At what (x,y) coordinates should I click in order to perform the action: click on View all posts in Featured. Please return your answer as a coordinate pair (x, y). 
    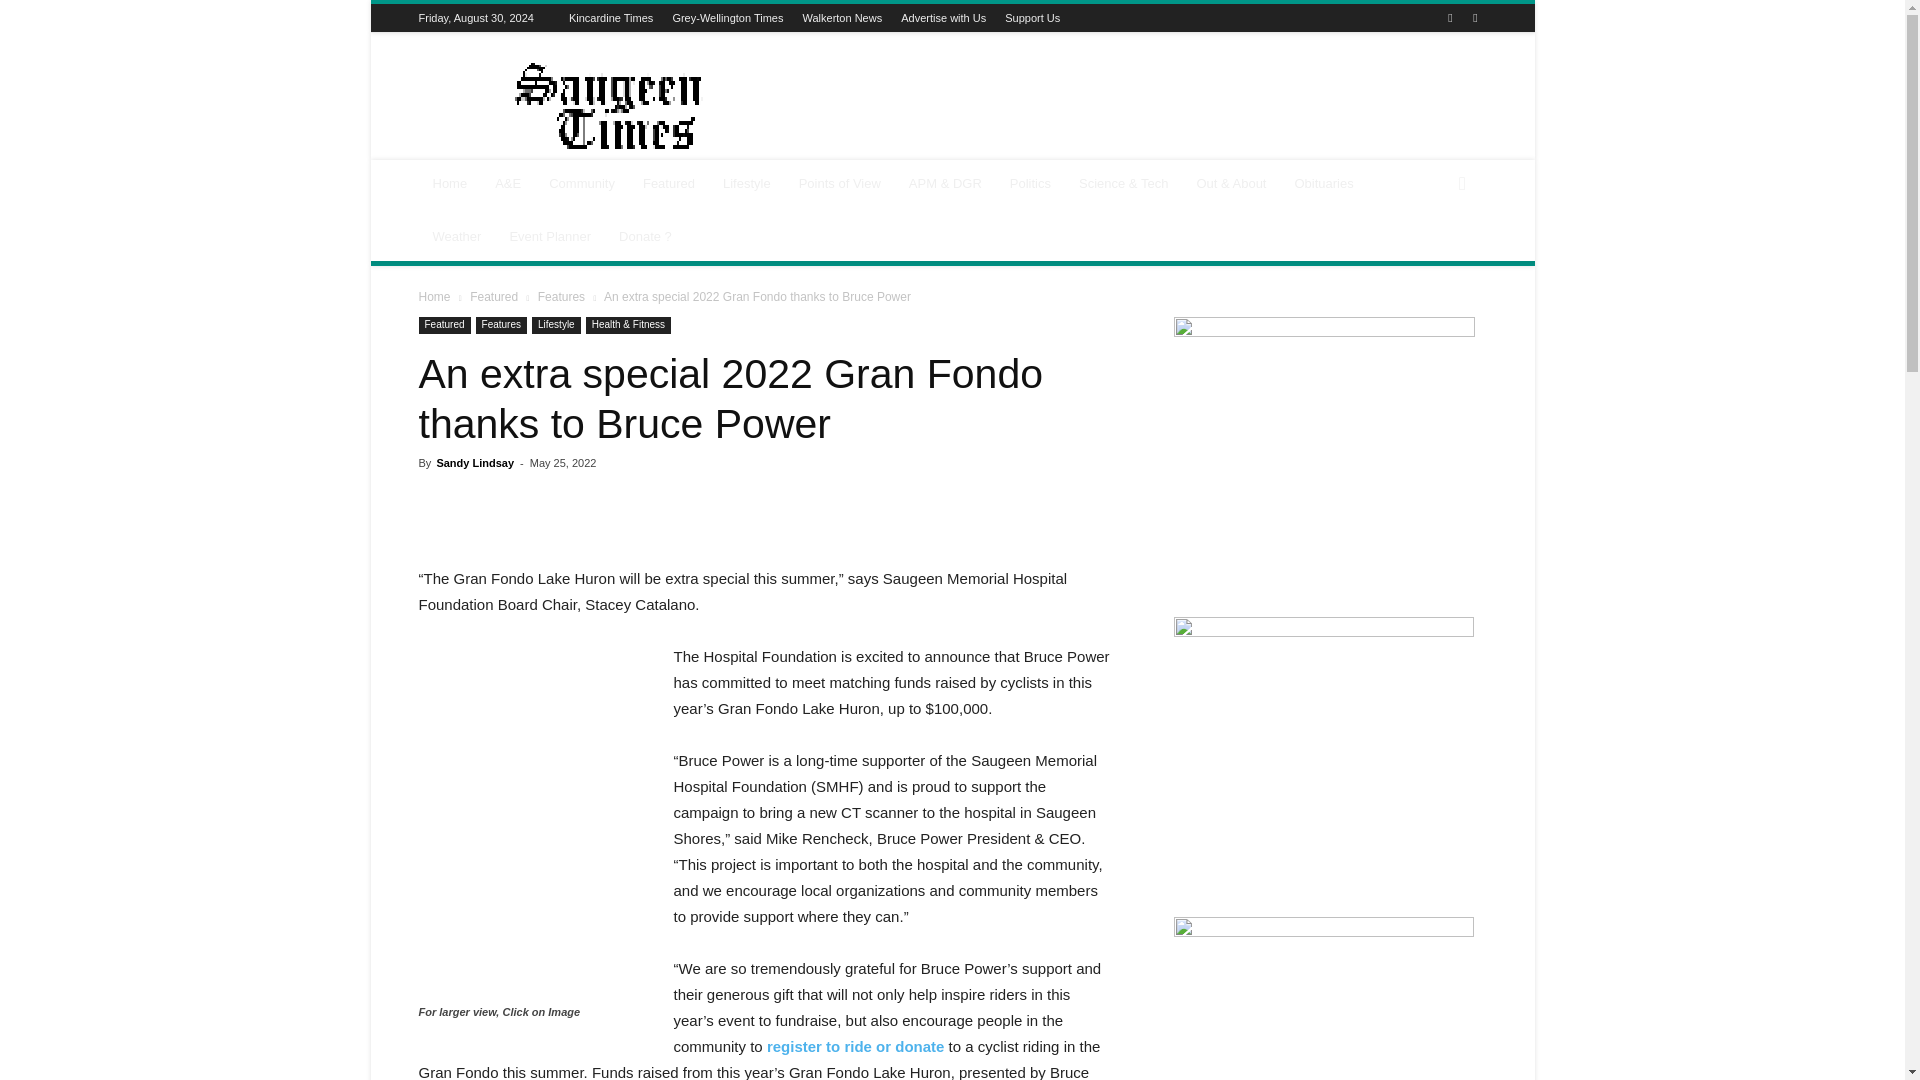
    Looking at the image, I should click on (494, 296).